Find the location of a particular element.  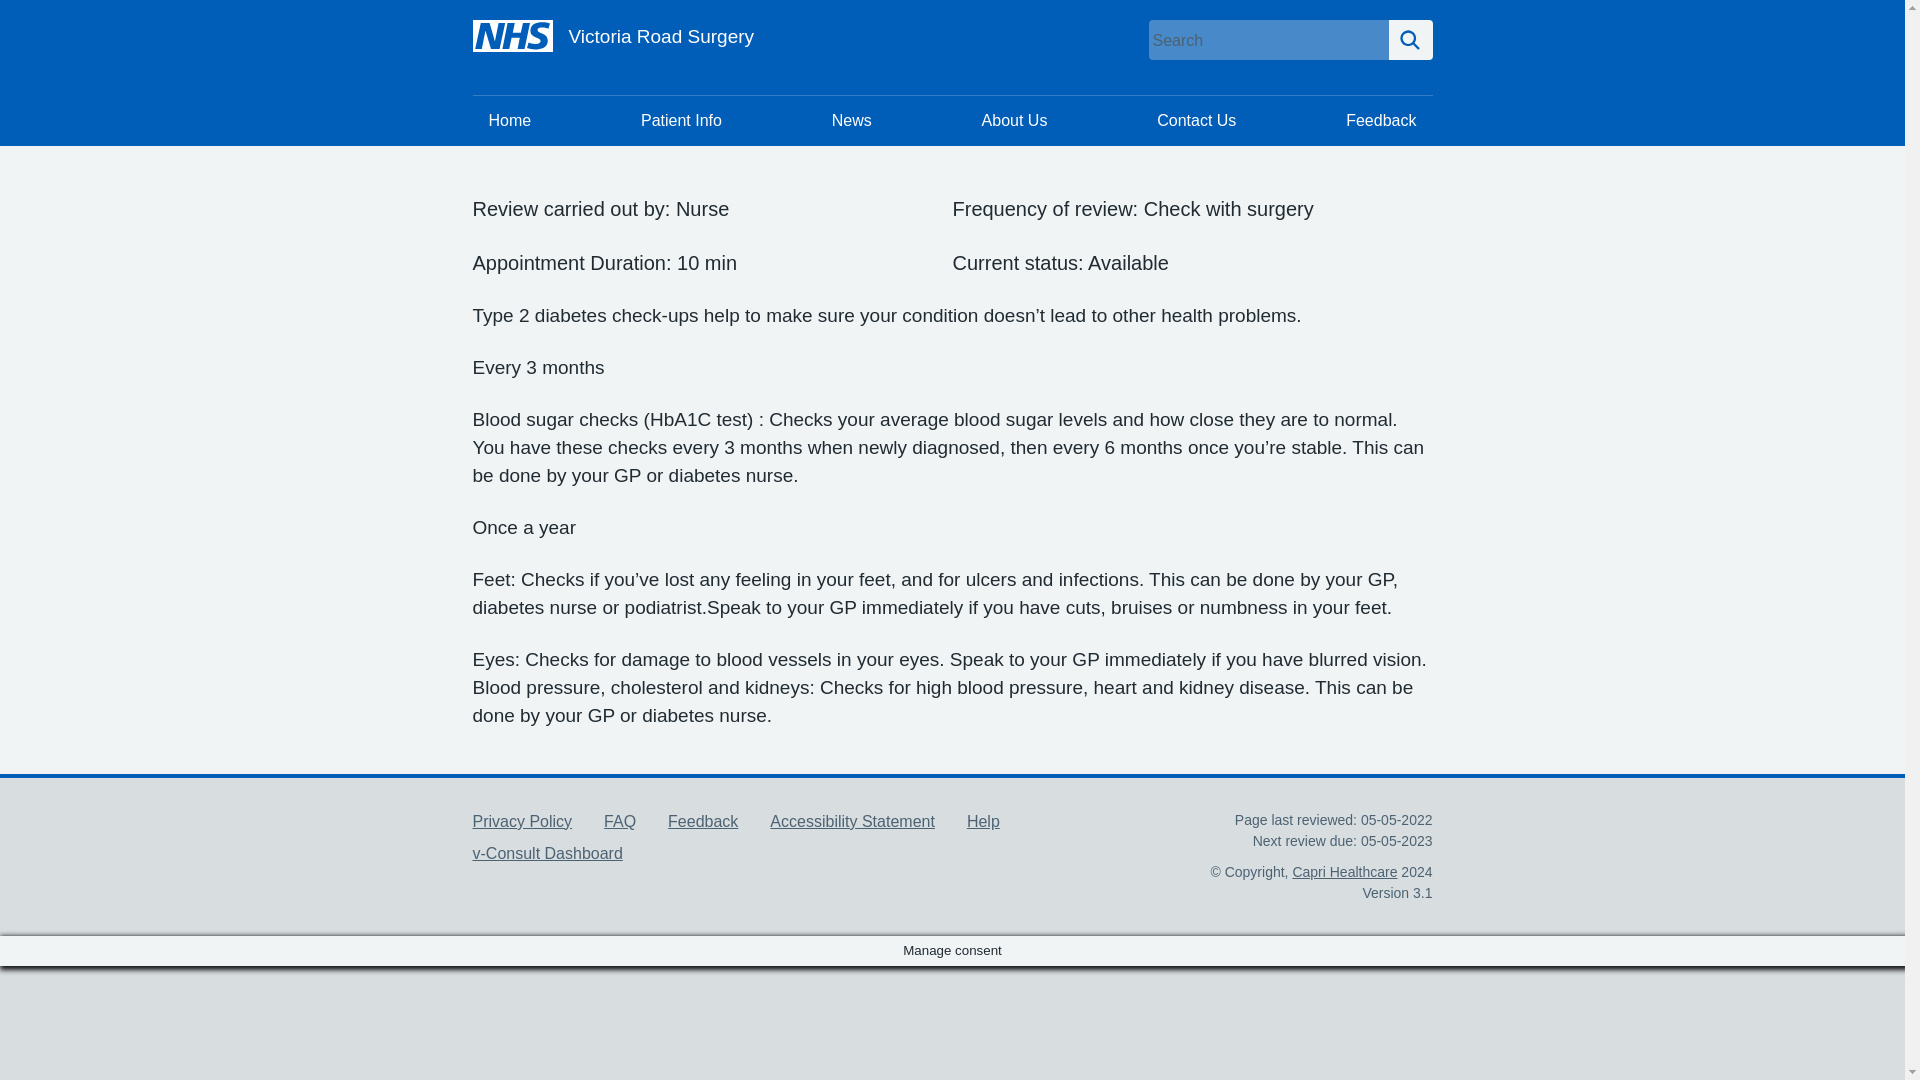

Search is located at coordinates (1410, 40).